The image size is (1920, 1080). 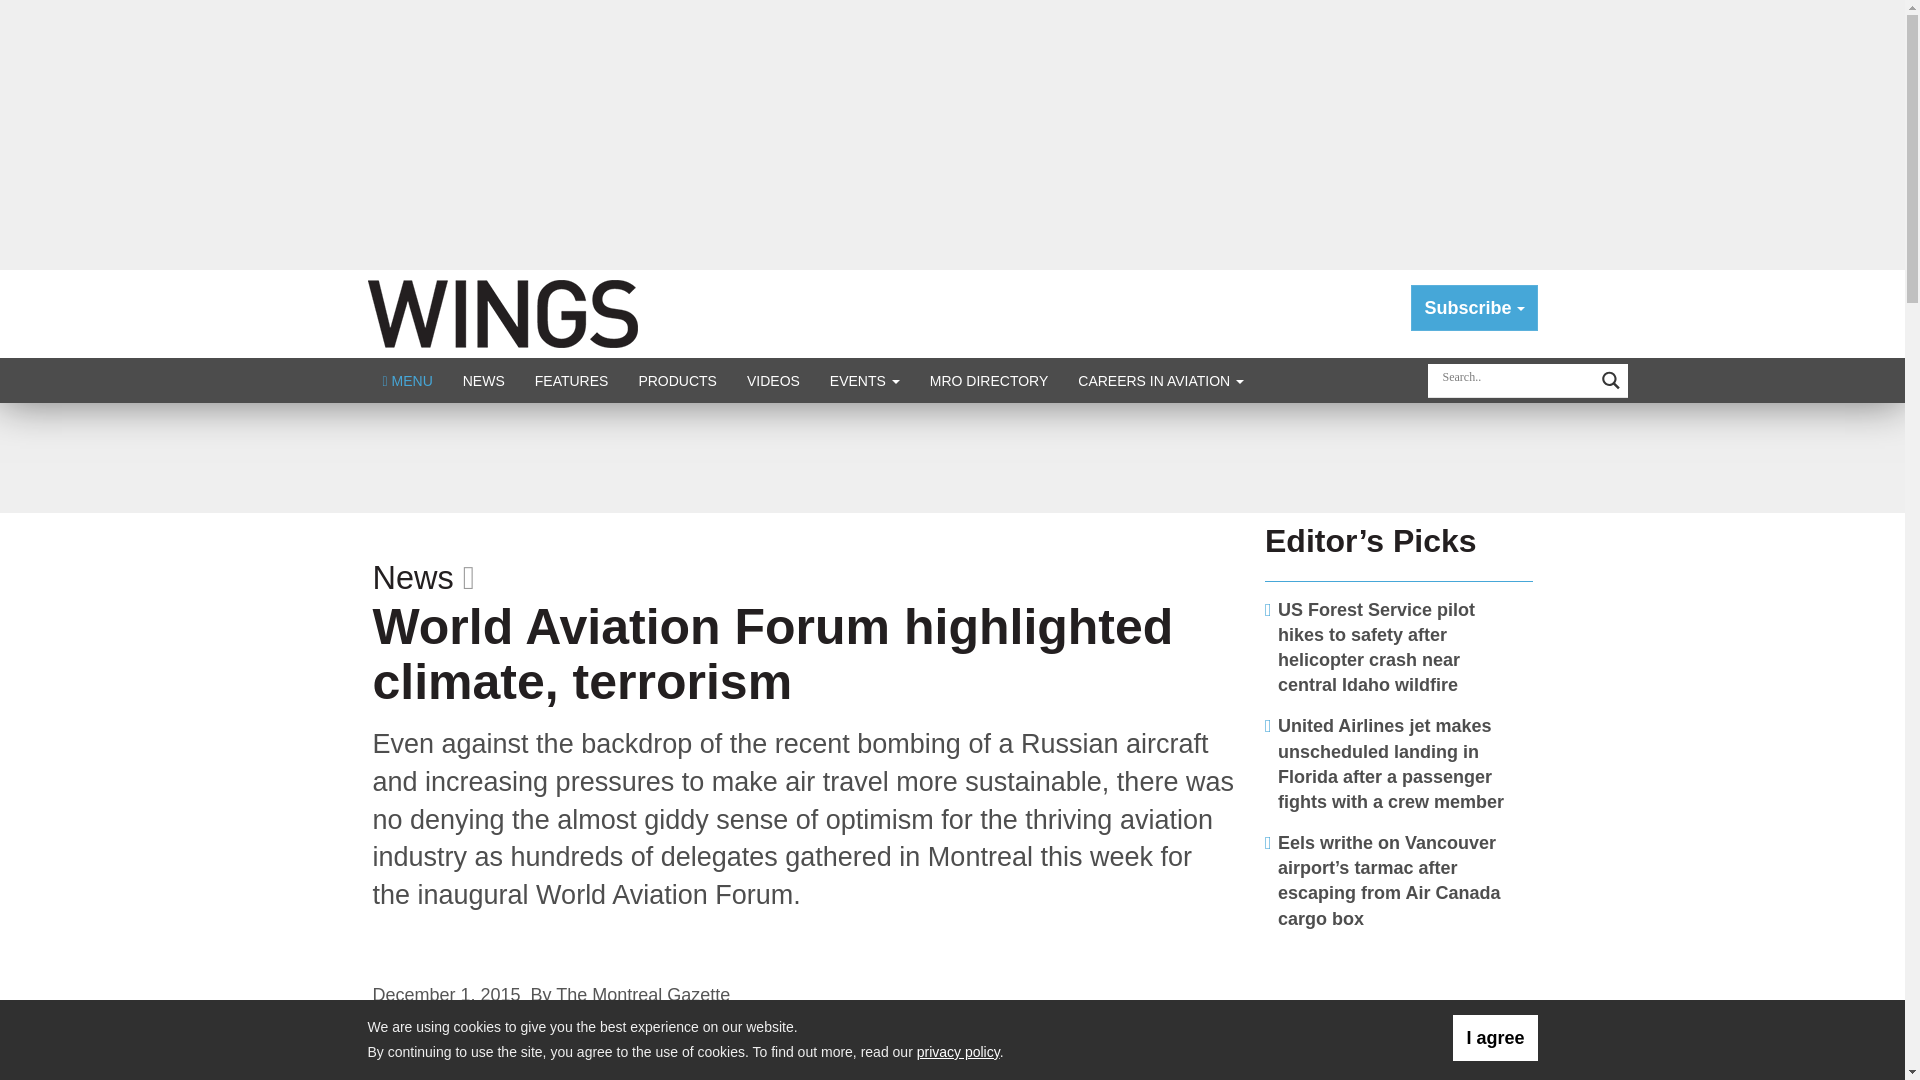 I want to click on PRODUCTS, so click(x=676, y=380).